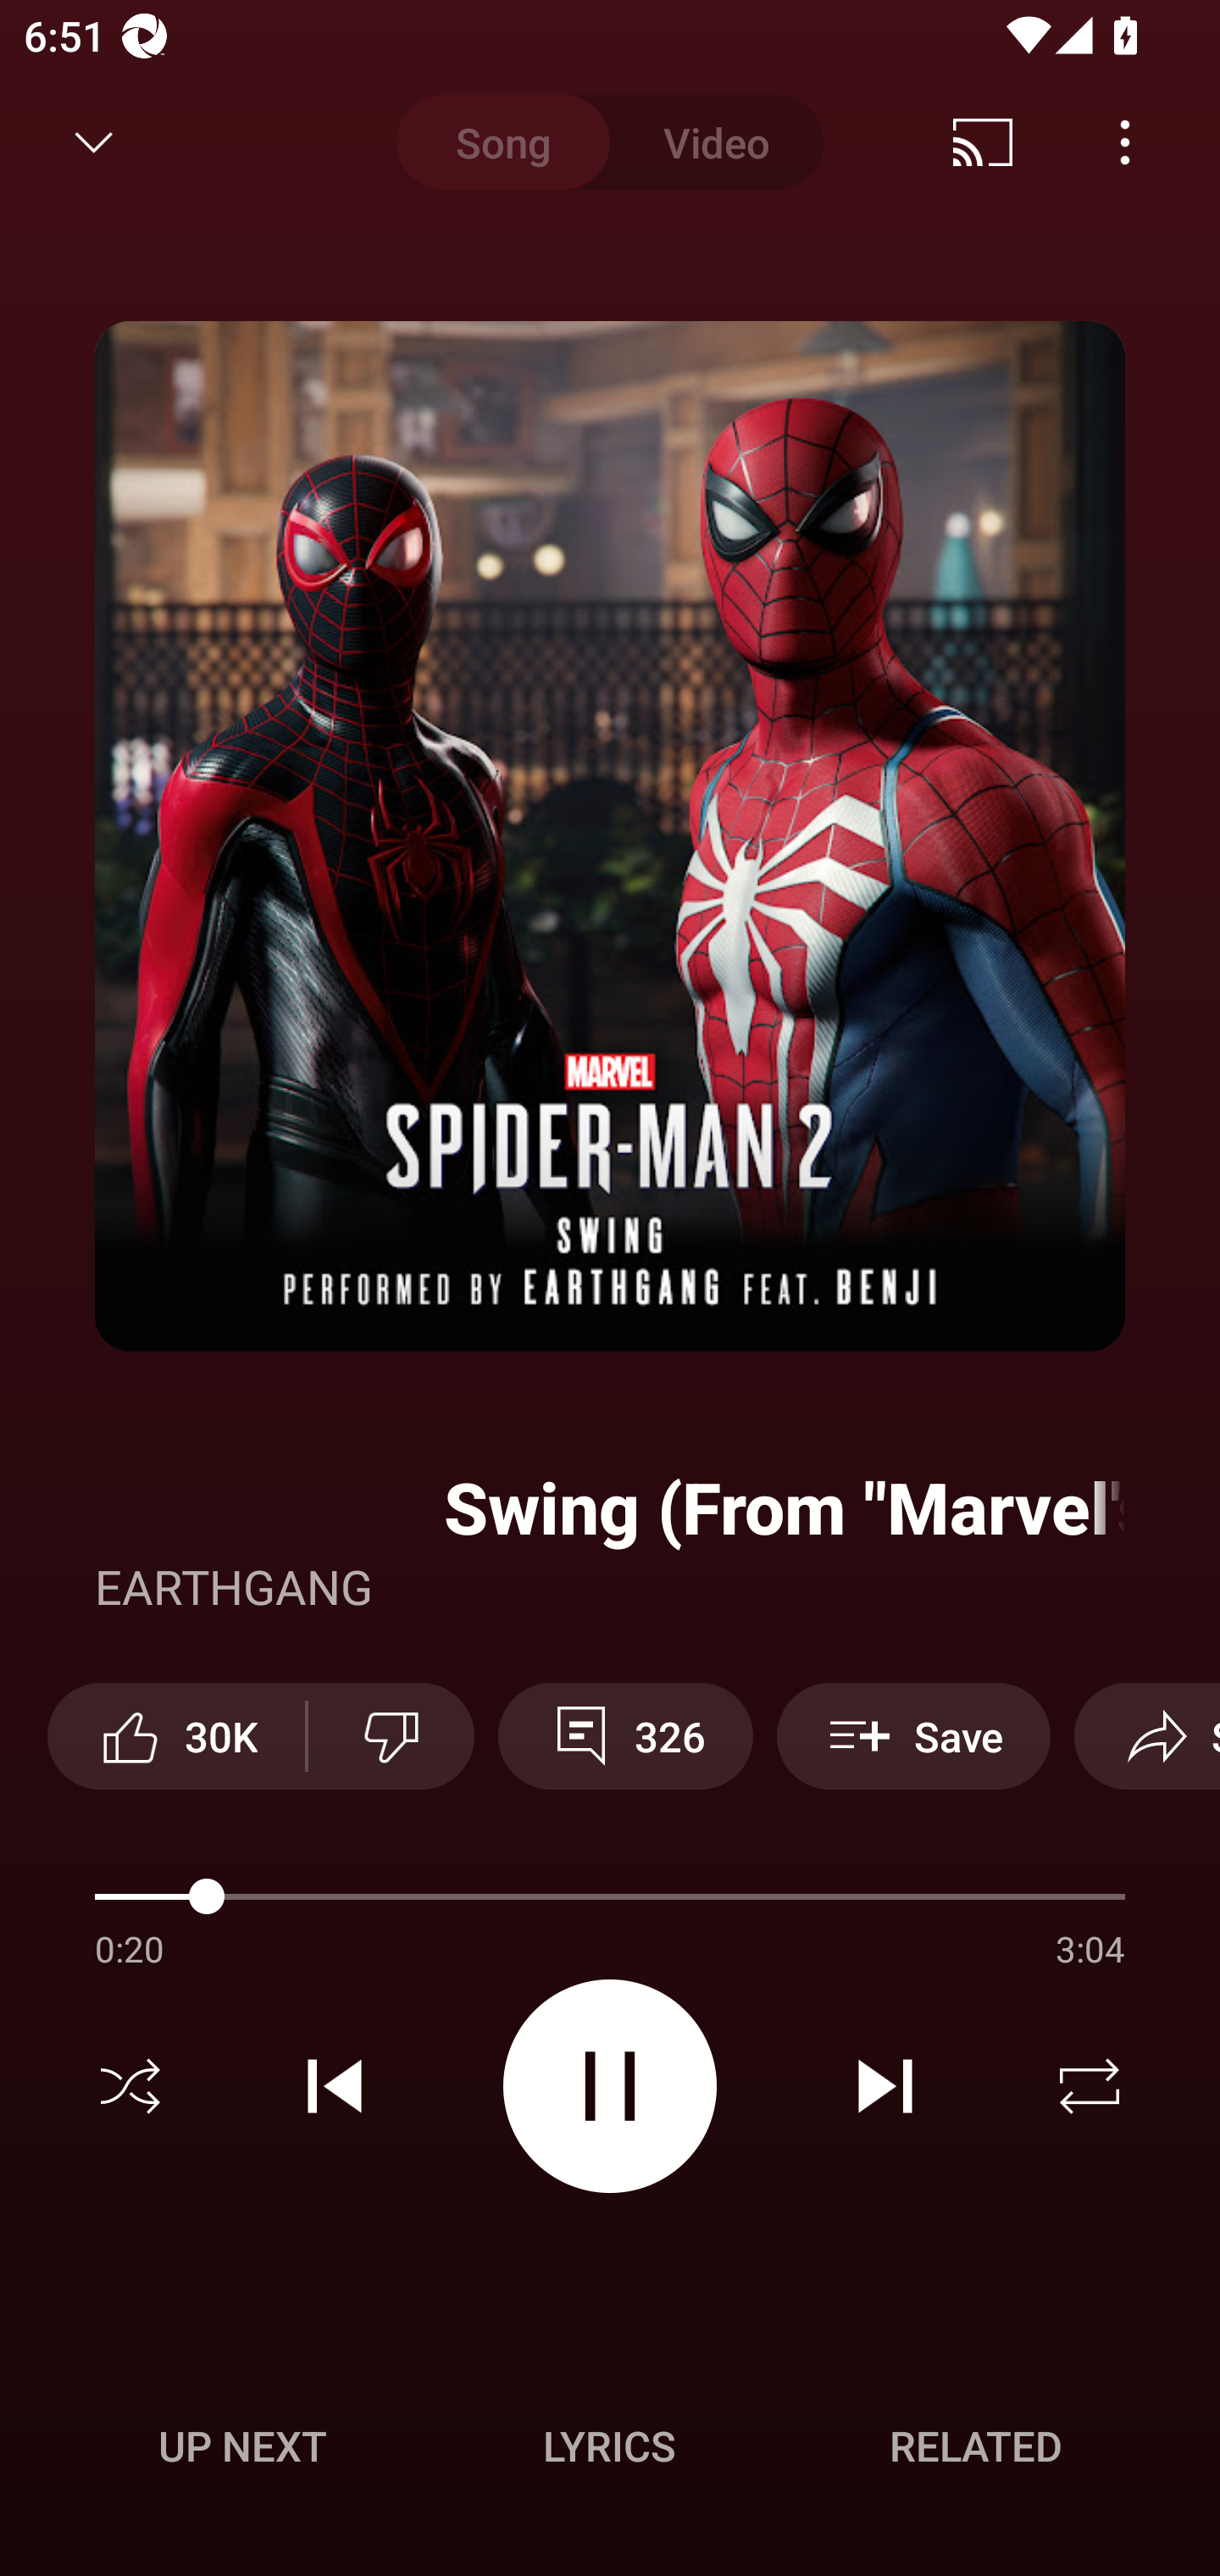 The height and width of the screenshot is (2576, 1220). I want to click on Minimize, so click(94, 142).